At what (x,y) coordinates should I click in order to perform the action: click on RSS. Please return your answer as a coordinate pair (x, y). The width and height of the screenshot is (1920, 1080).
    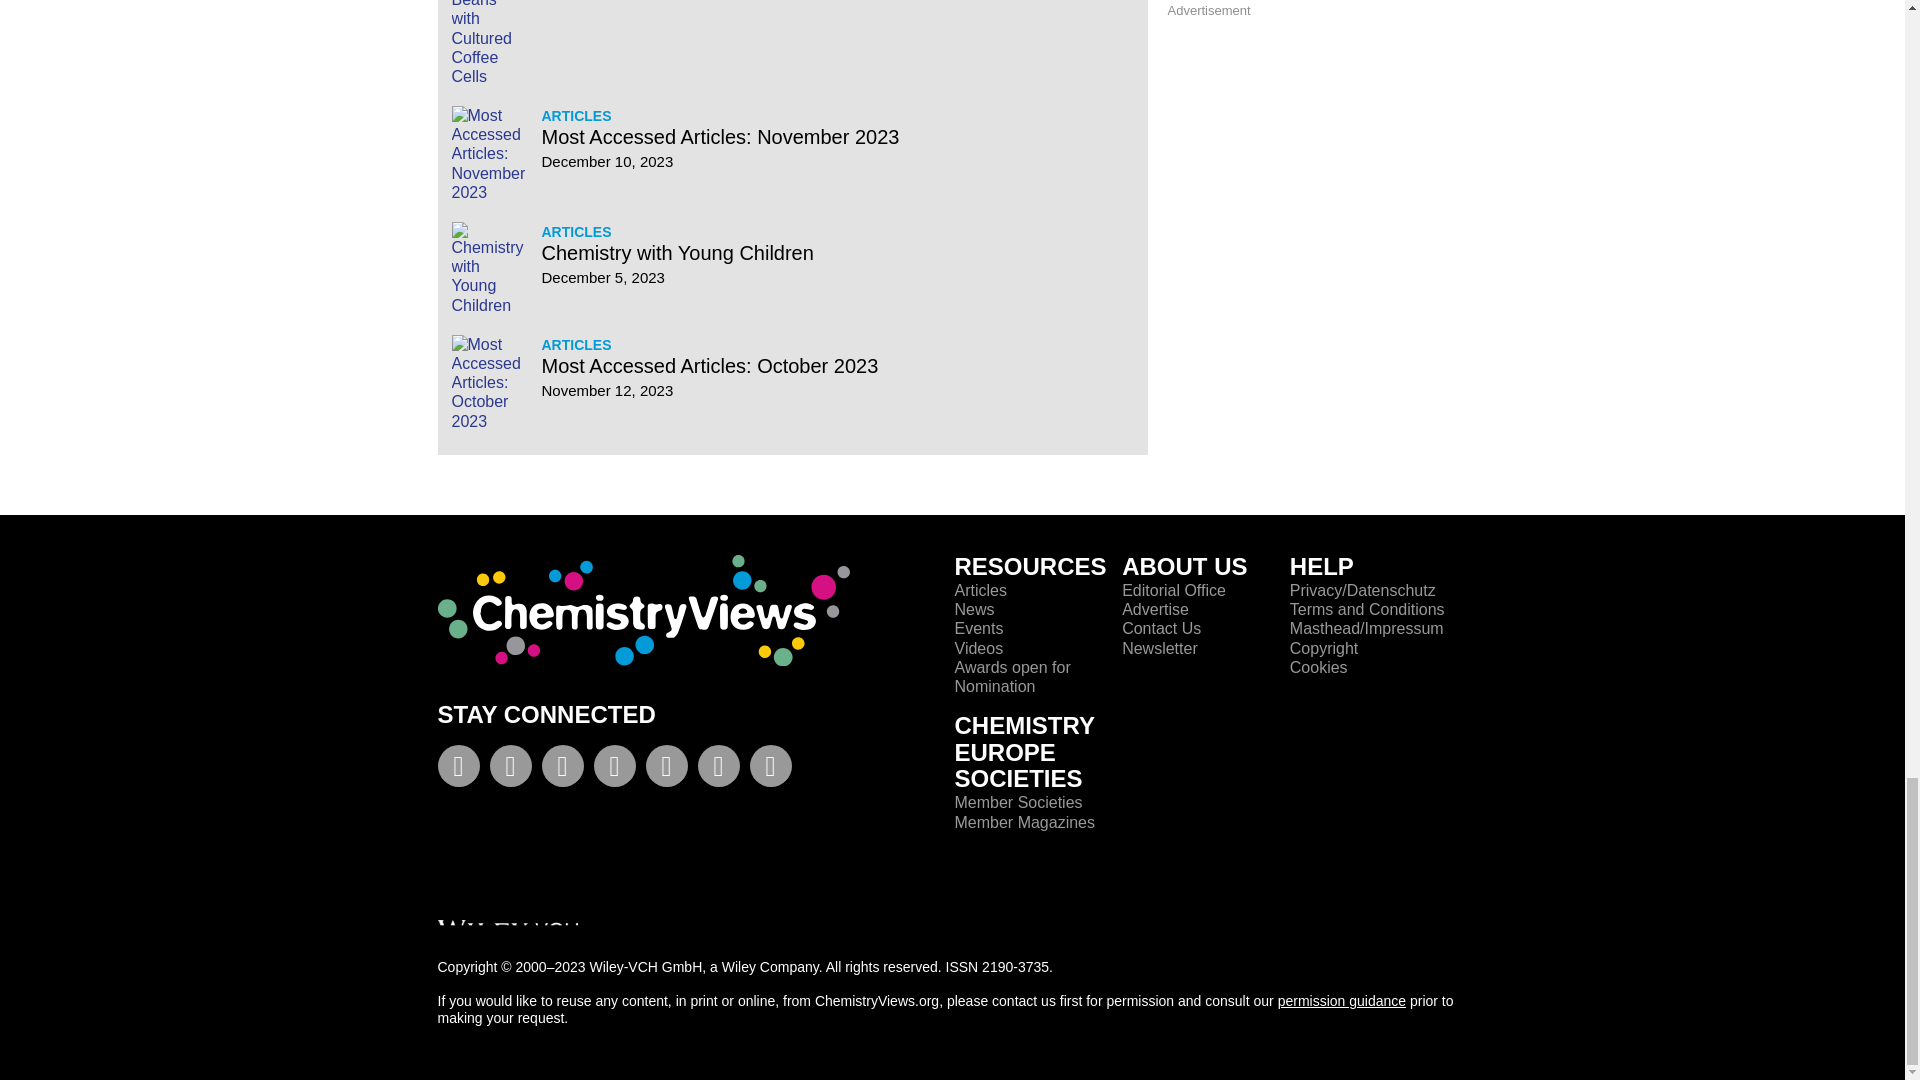
    Looking at the image, I should click on (718, 770).